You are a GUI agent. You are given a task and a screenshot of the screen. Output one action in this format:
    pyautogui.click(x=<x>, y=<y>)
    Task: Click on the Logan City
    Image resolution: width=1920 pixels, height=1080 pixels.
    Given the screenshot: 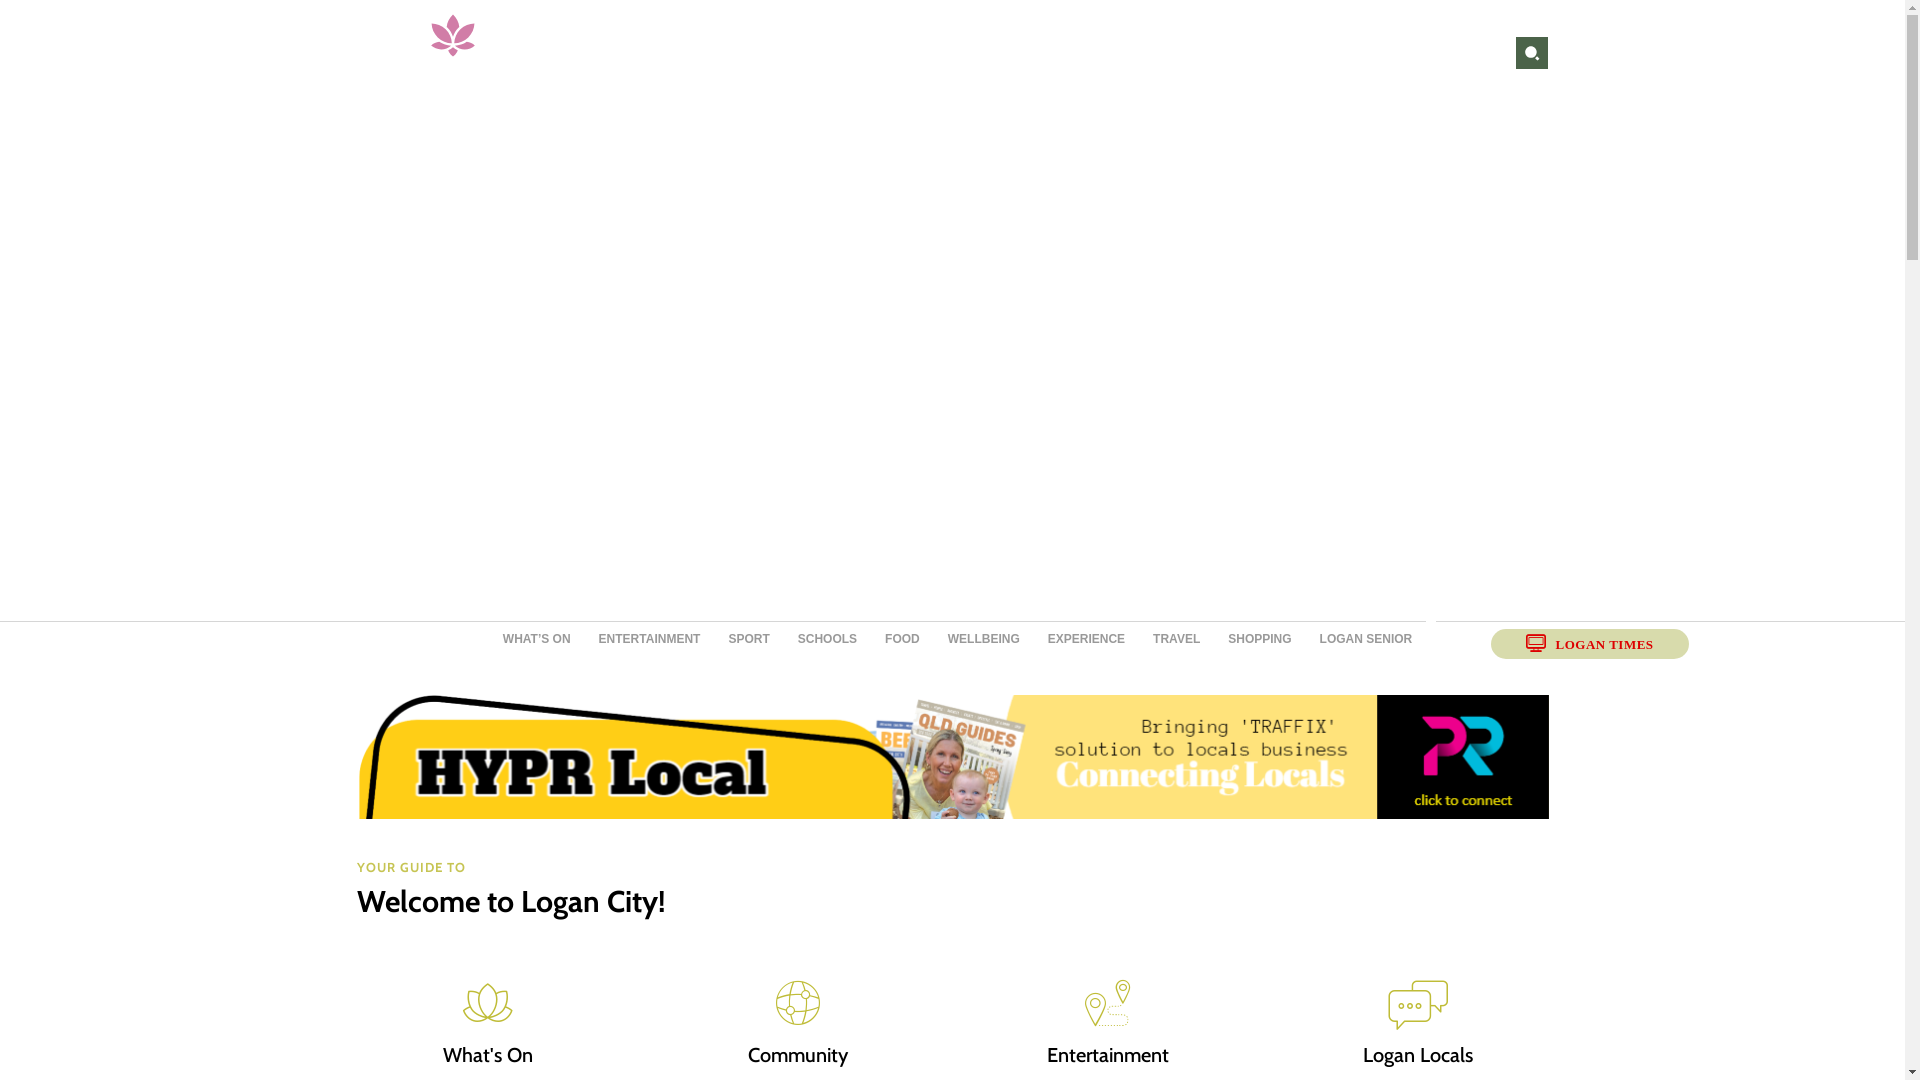 What is the action you would take?
    pyautogui.click(x=452, y=52)
    